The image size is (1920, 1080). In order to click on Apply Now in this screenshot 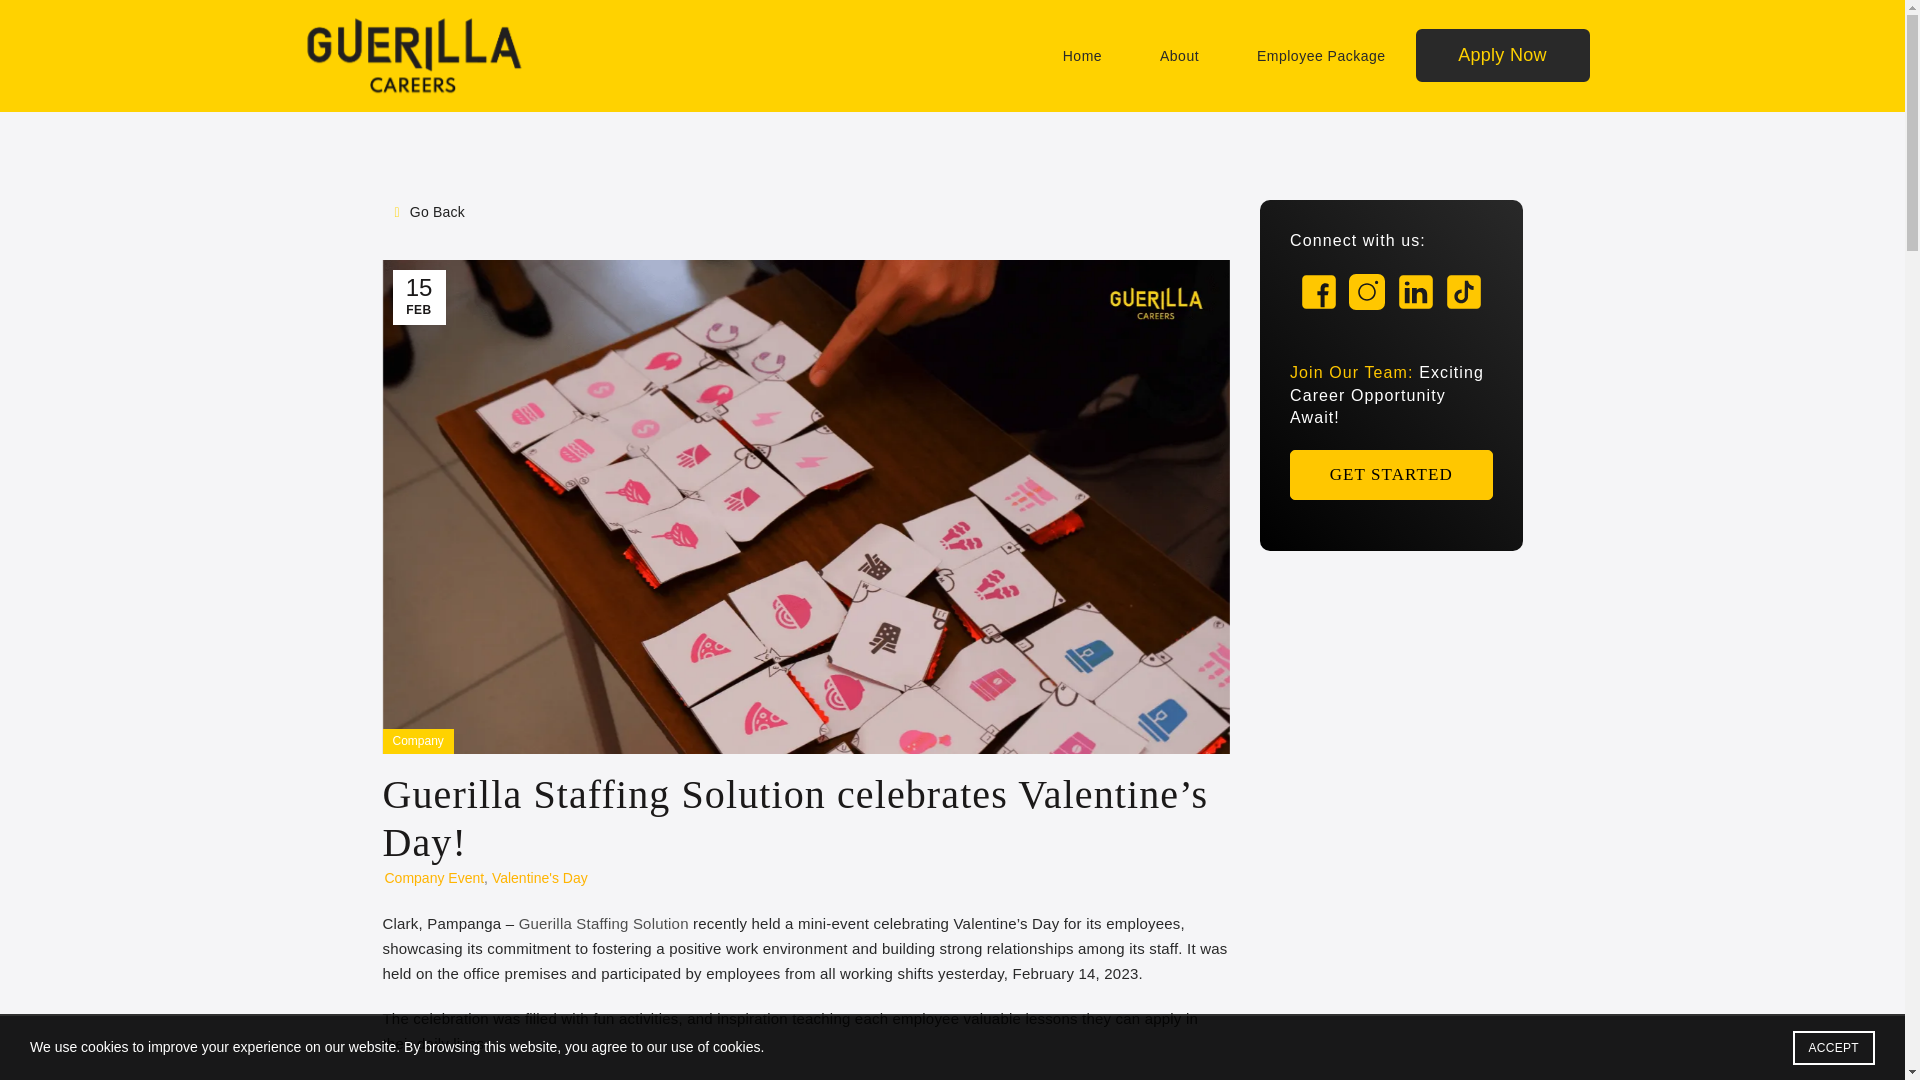, I will do `click(1502, 56)`.